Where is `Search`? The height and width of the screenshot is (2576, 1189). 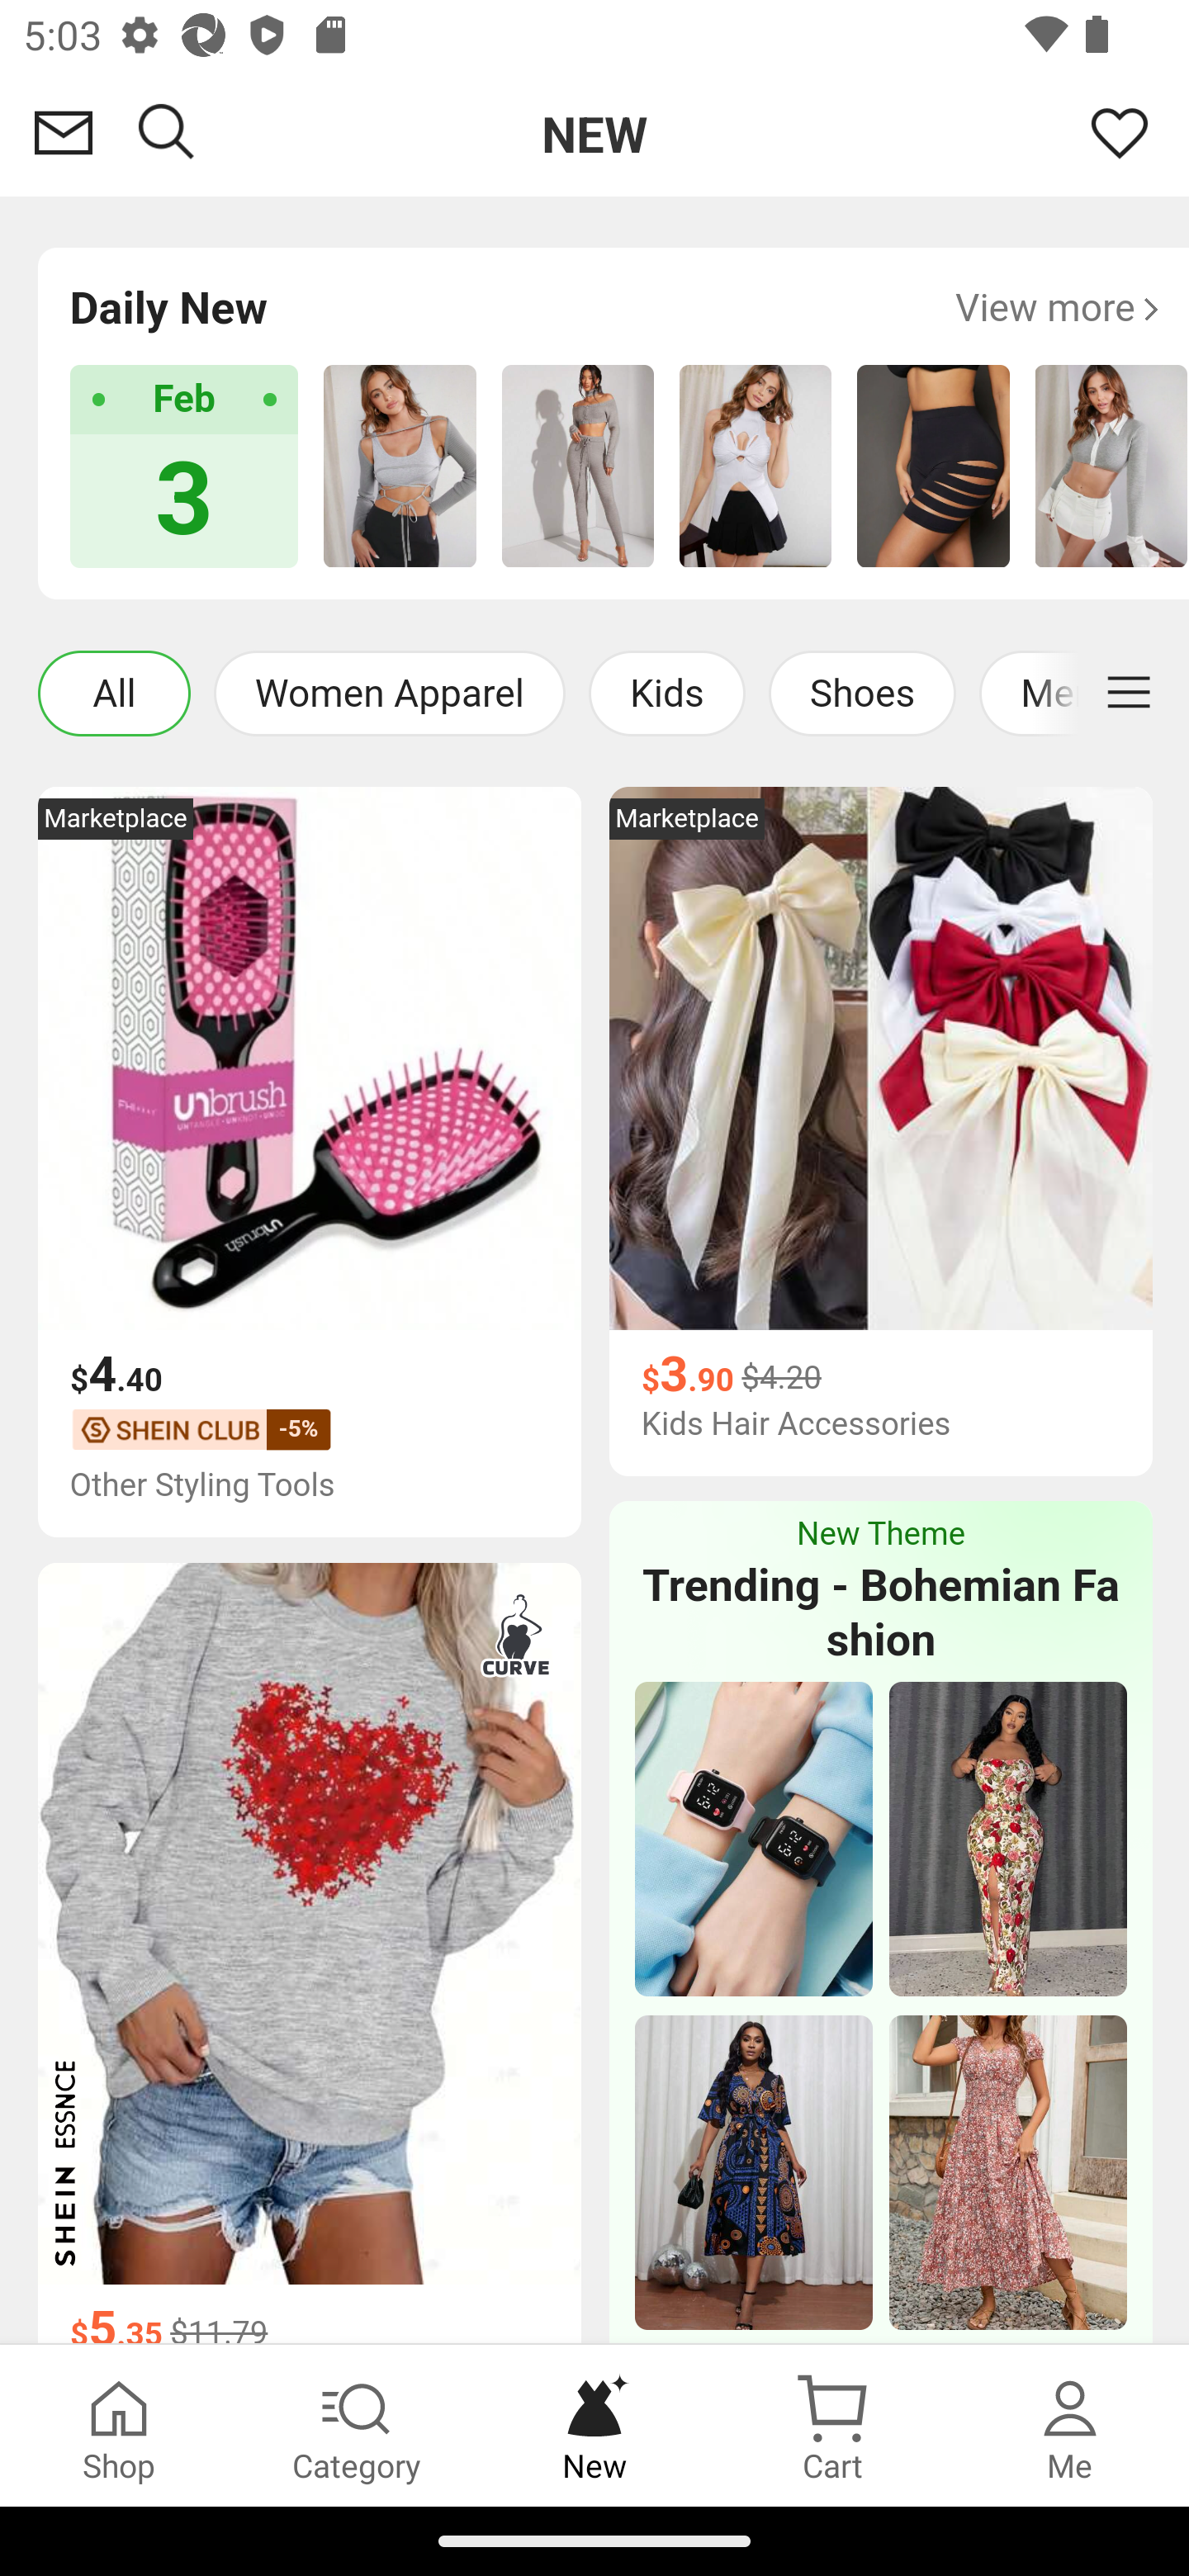
Search is located at coordinates (167, 132).